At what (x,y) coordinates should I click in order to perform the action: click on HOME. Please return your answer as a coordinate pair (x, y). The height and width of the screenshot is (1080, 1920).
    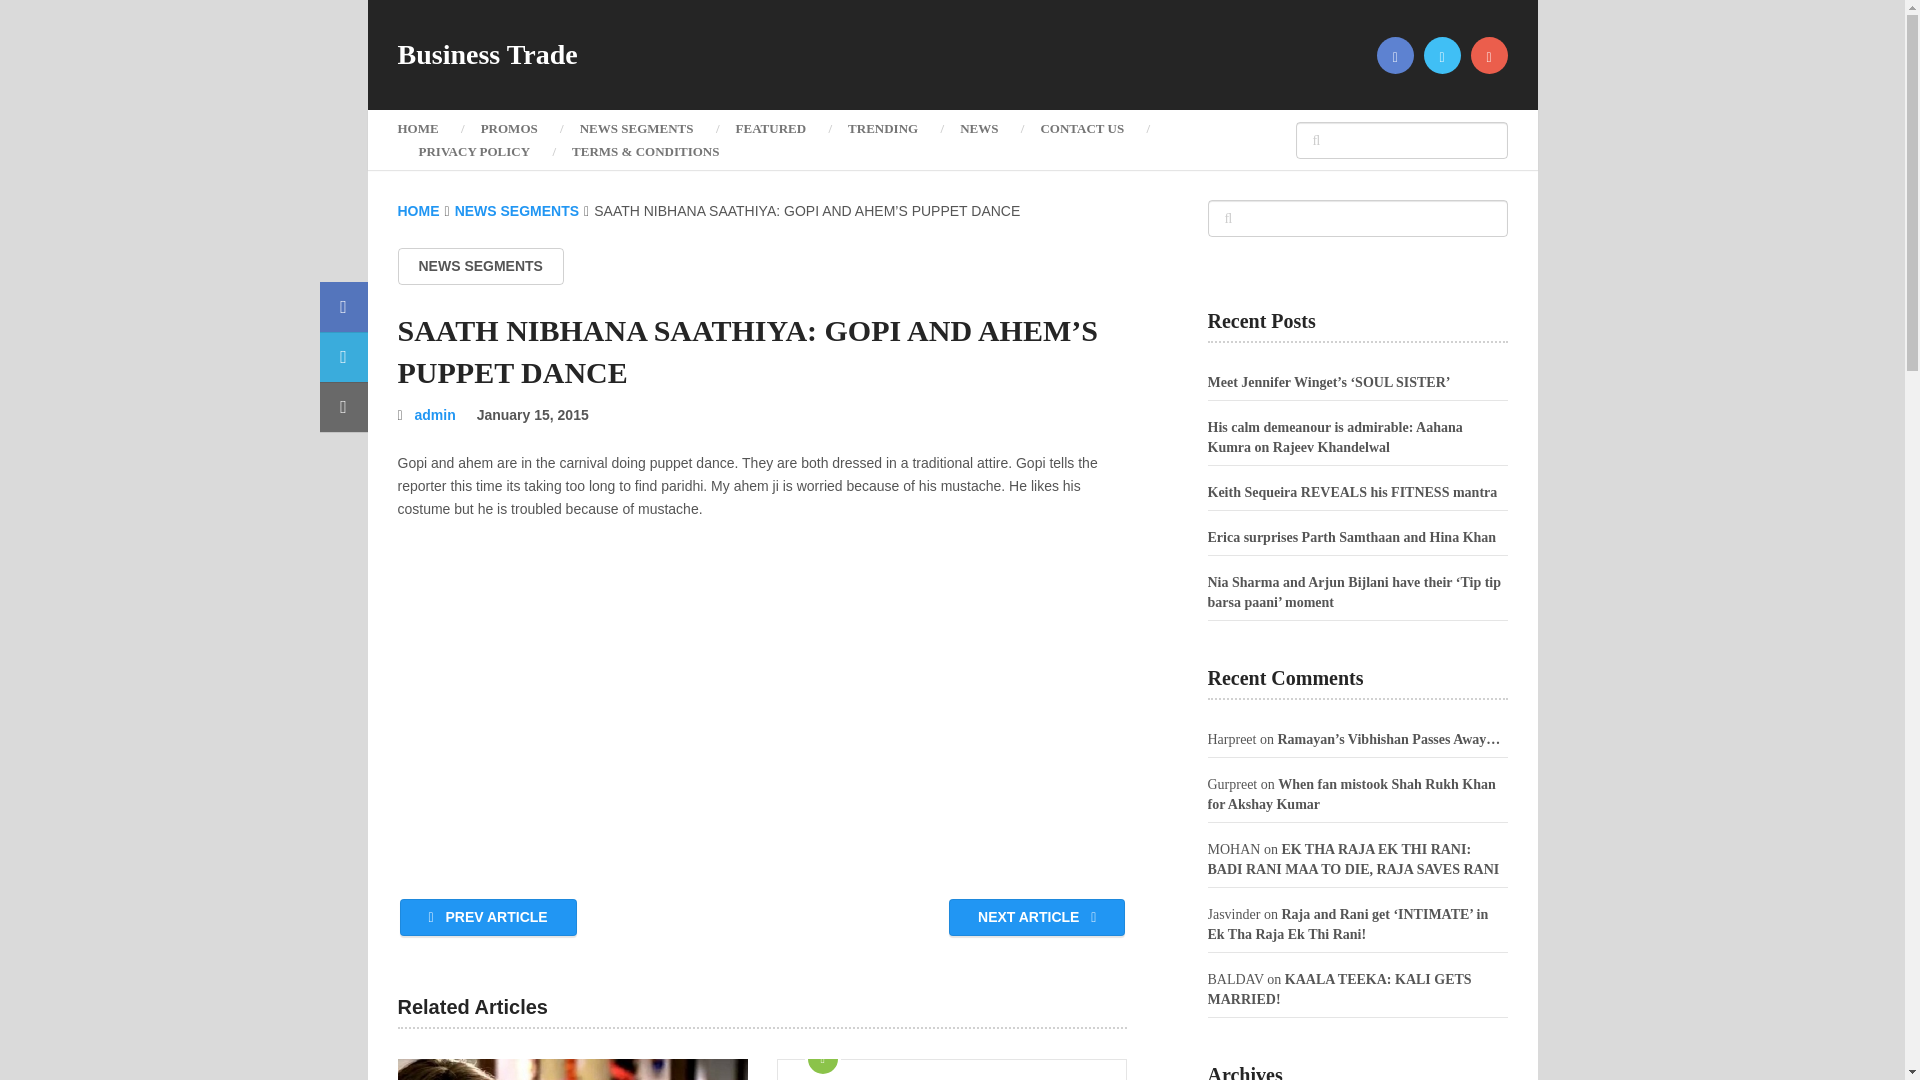
    Looking at the image, I should click on (428, 128).